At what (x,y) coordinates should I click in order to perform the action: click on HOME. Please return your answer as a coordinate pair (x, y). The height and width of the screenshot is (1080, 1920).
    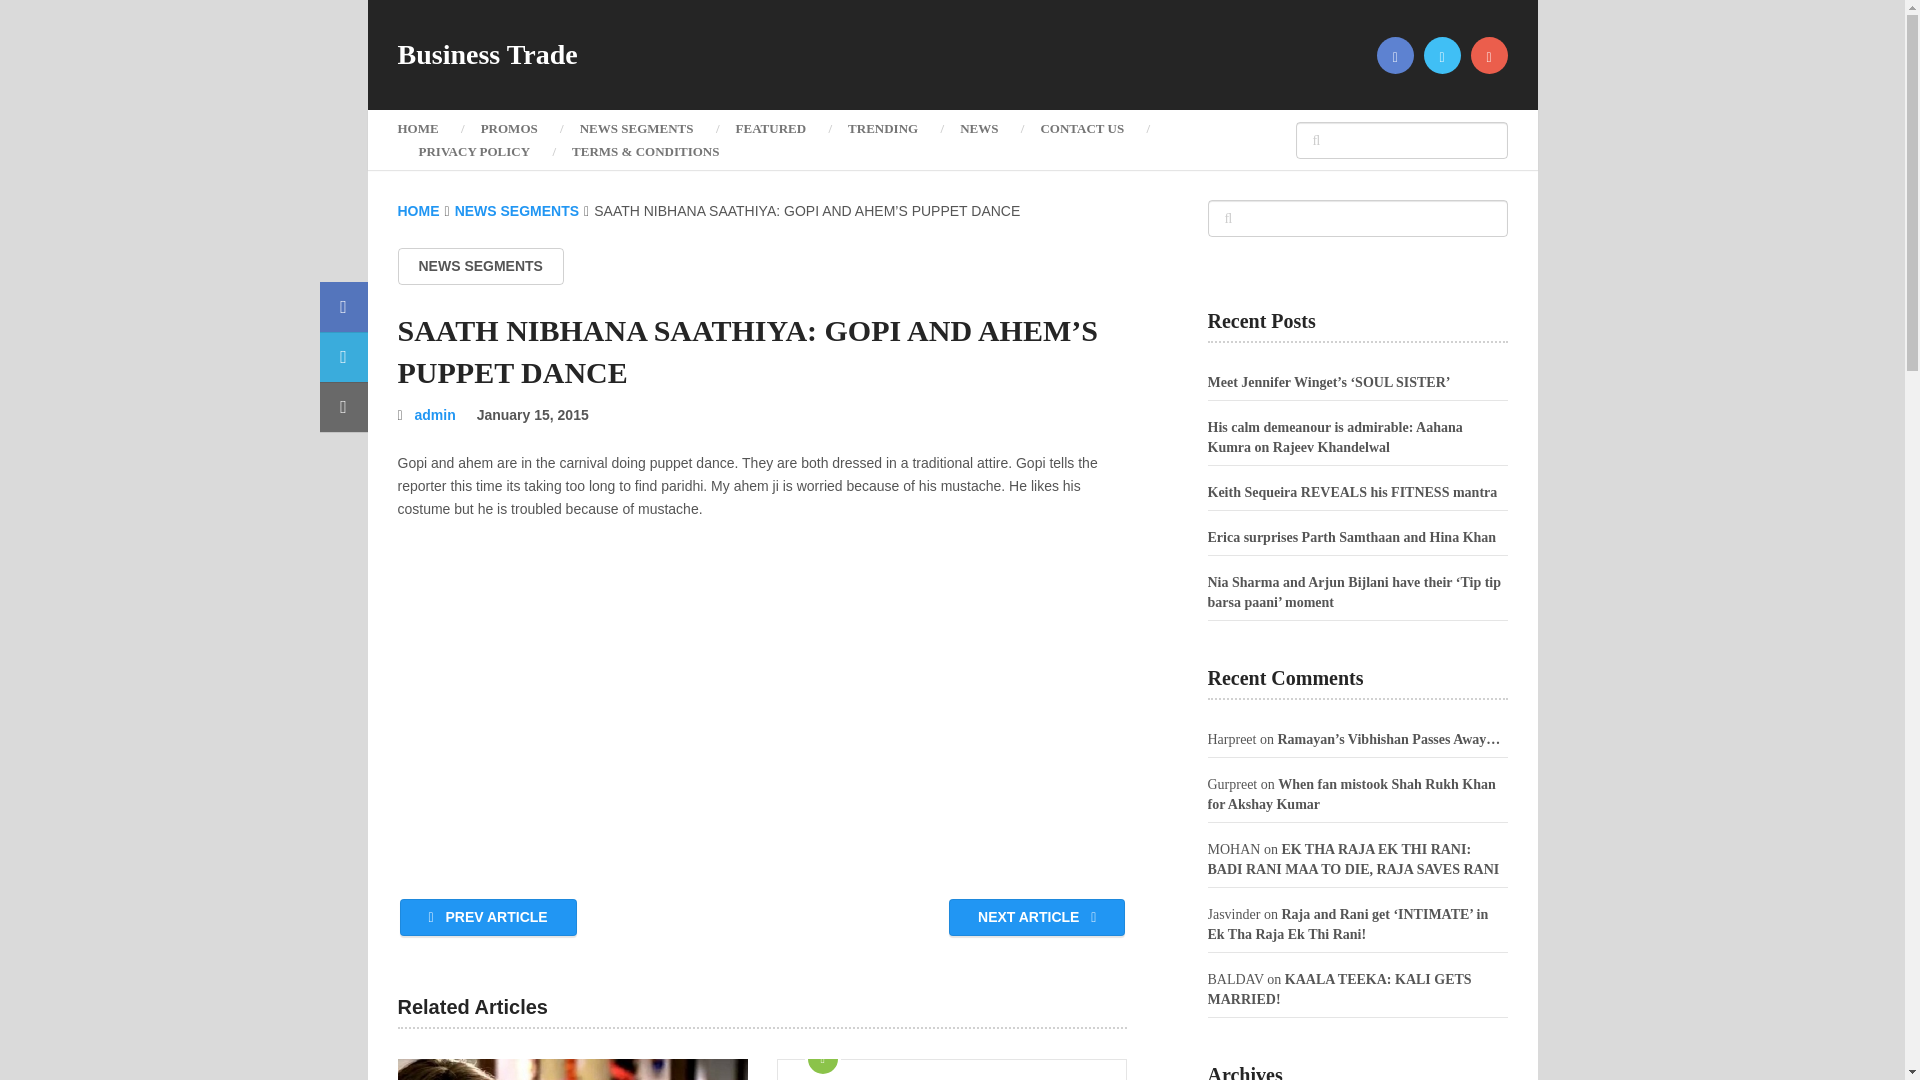
    Looking at the image, I should click on (428, 128).